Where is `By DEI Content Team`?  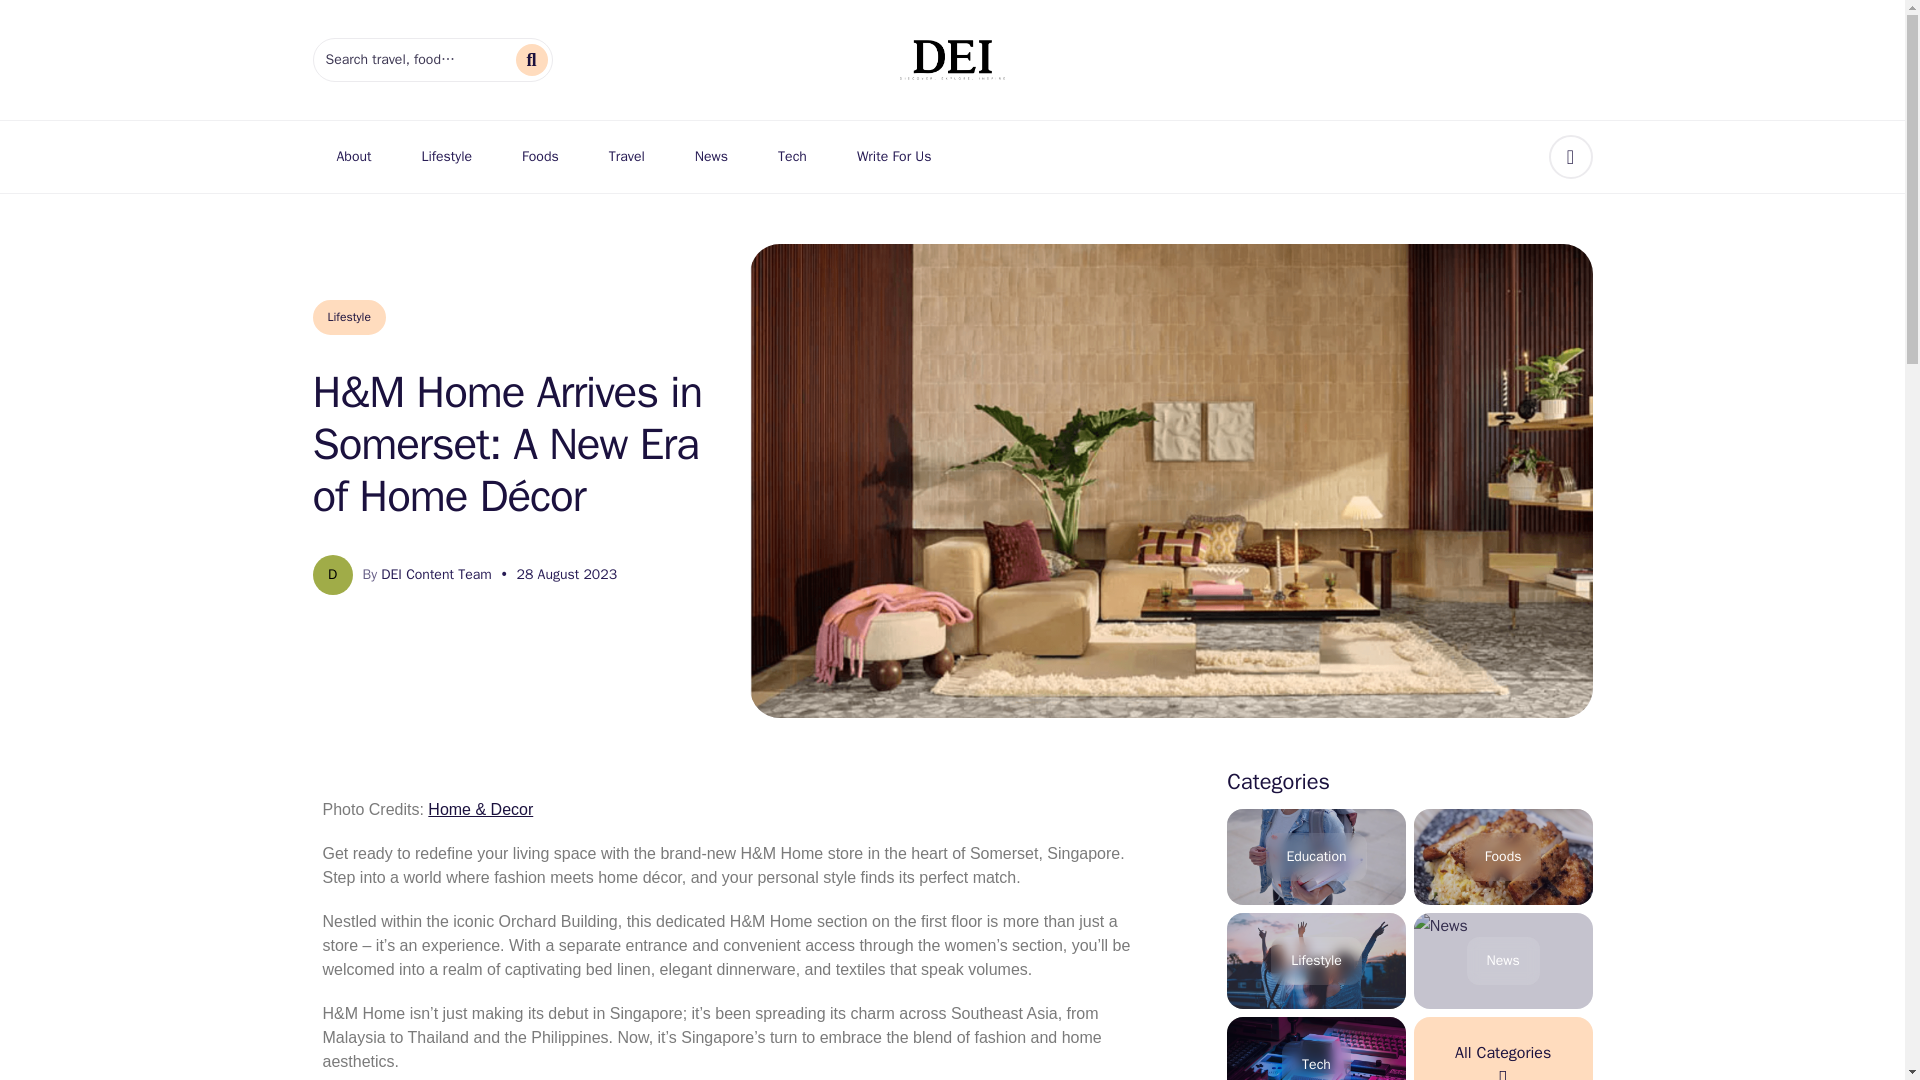
By DEI Content Team is located at coordinates (426, 574).